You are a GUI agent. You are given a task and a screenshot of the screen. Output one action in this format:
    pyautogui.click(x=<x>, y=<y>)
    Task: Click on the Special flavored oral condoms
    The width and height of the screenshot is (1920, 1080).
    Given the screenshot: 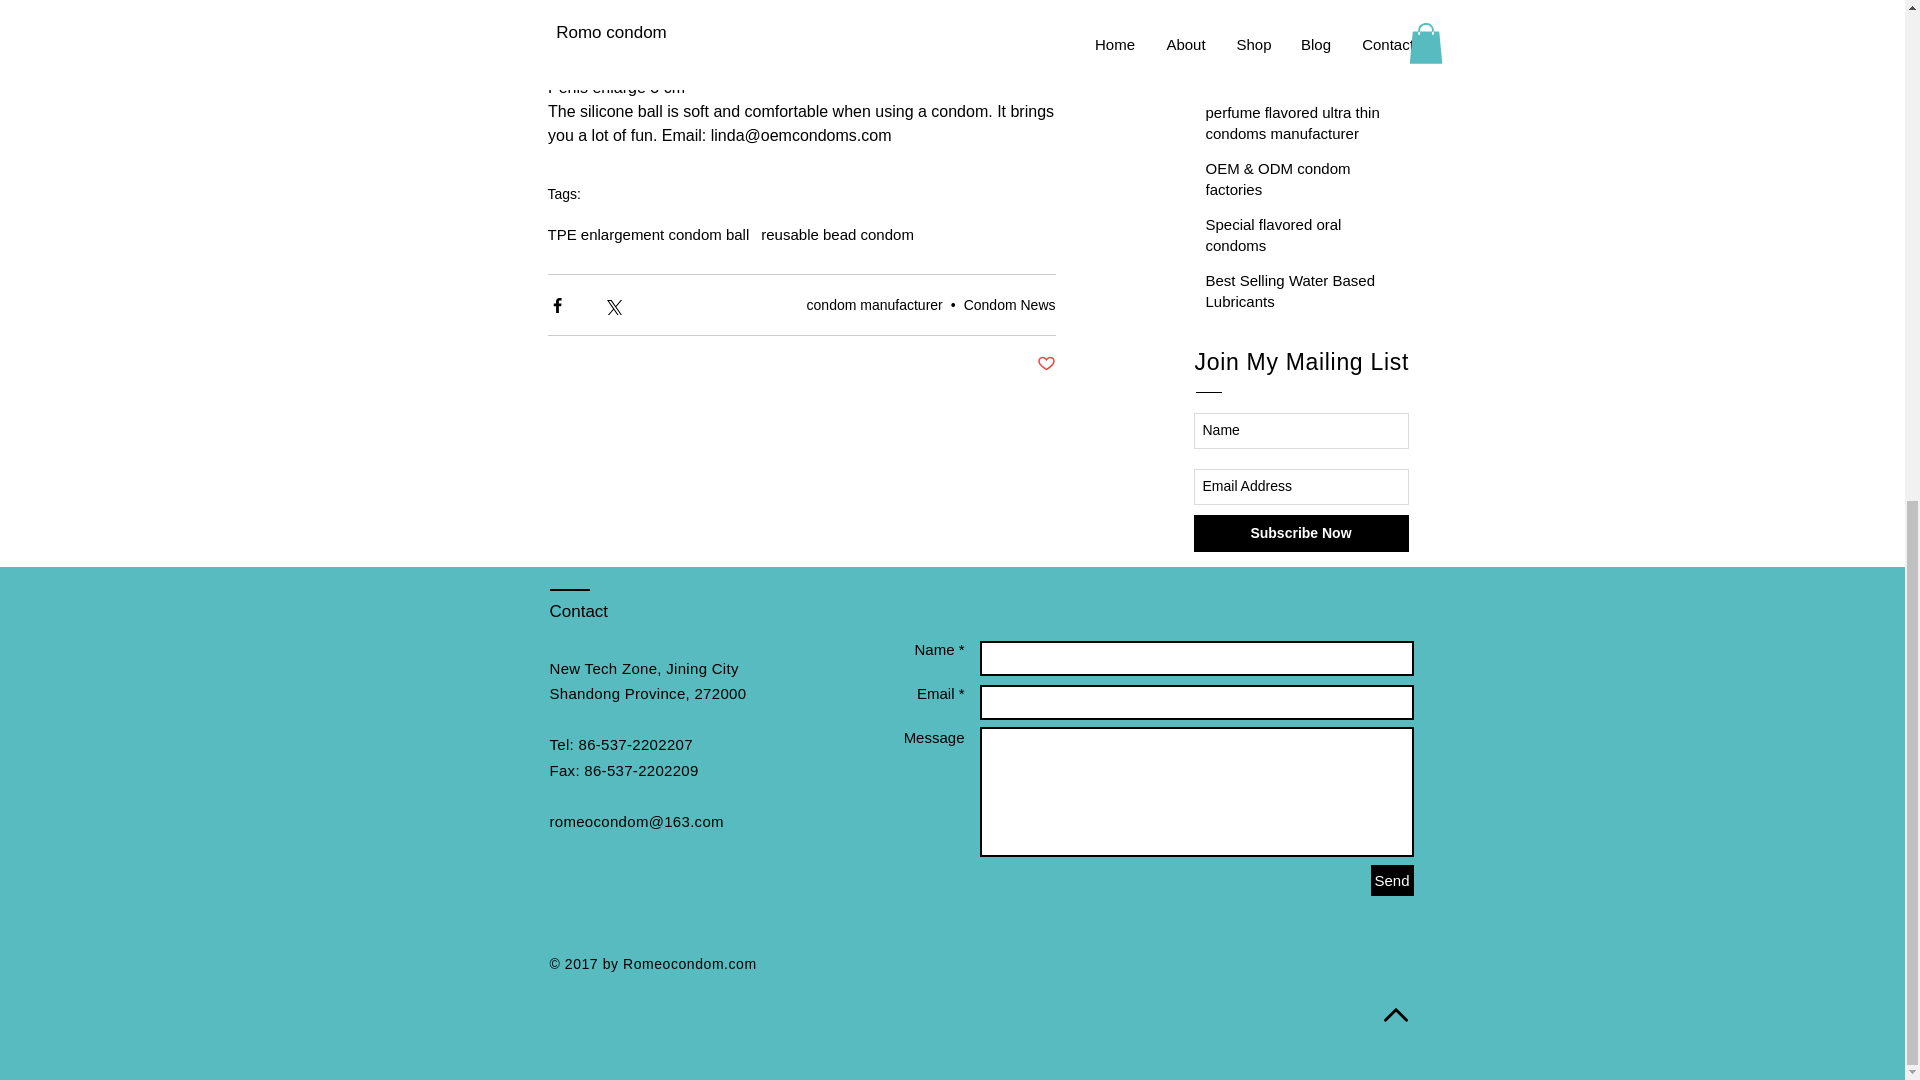 What is the action you would take?
    pyautogui.click(x=1296, y=238)
    